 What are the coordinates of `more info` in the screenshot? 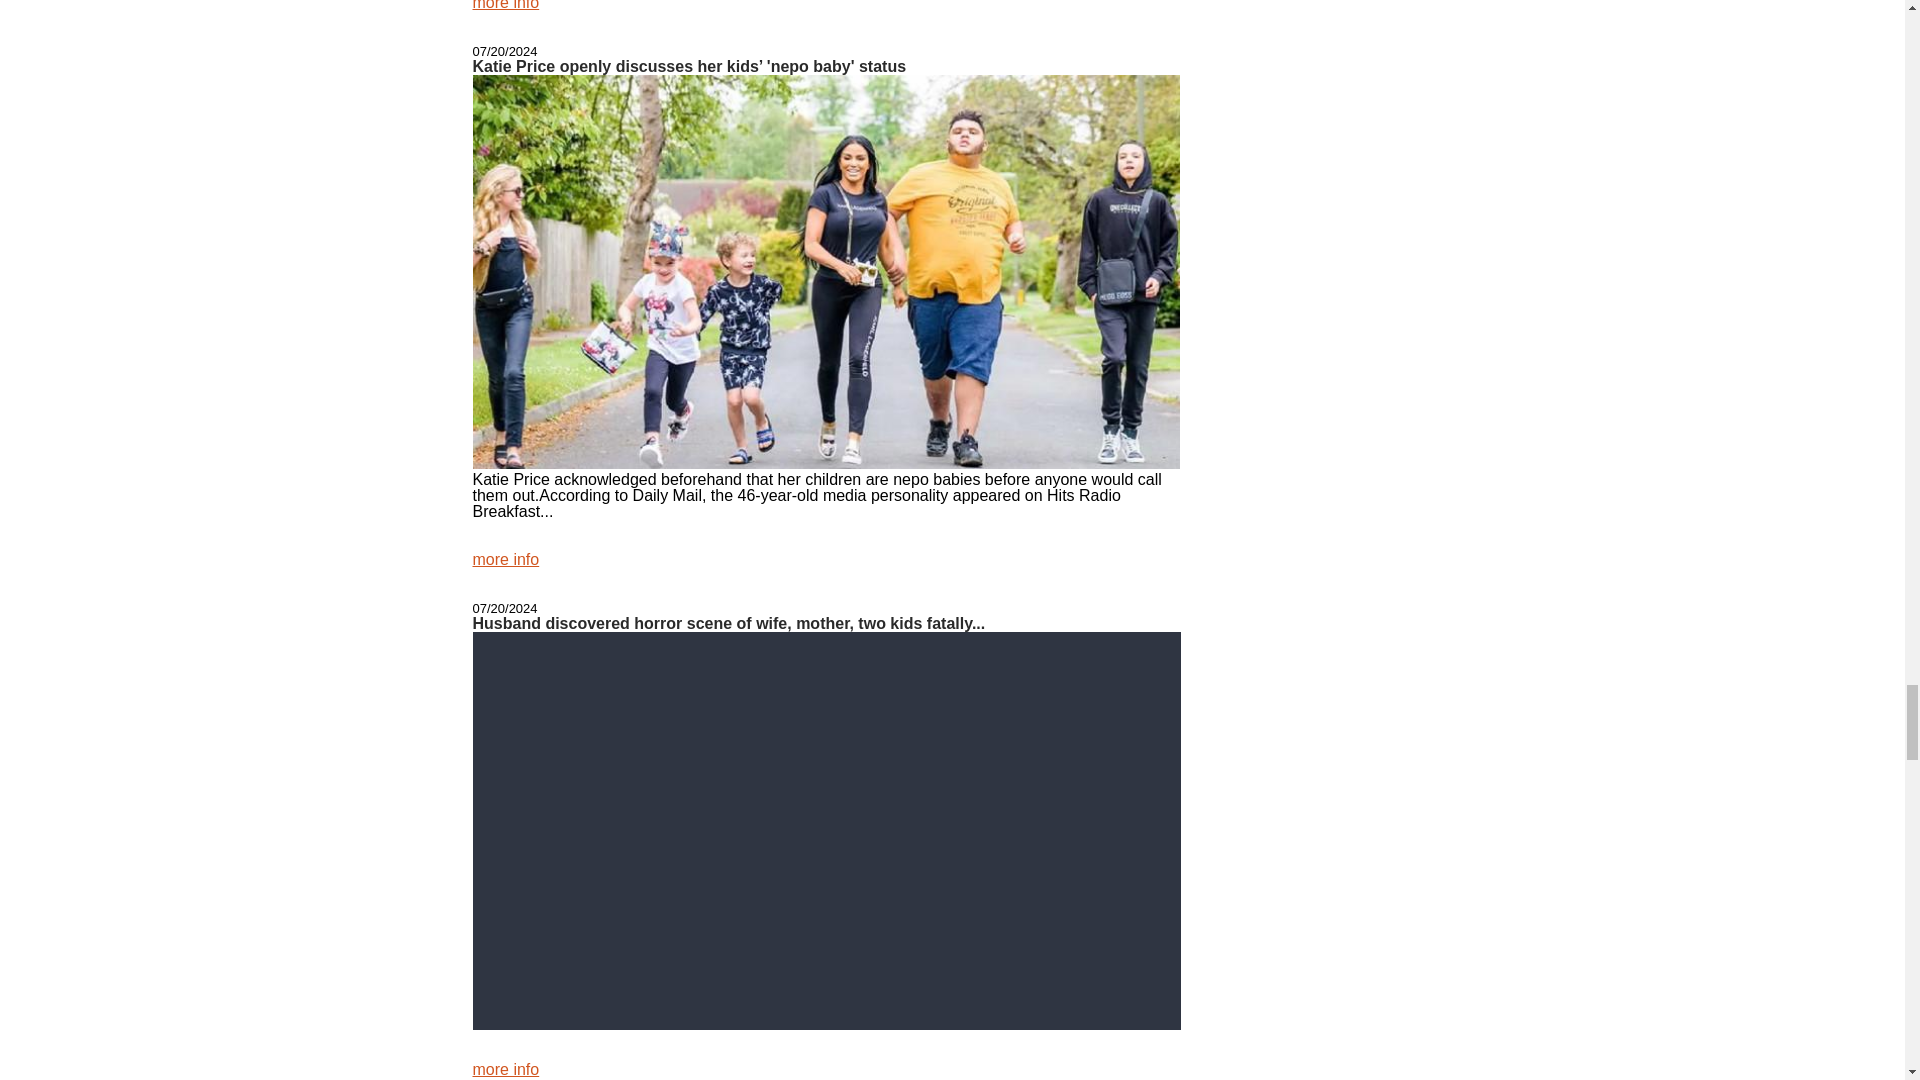 It's located at (506, 5).